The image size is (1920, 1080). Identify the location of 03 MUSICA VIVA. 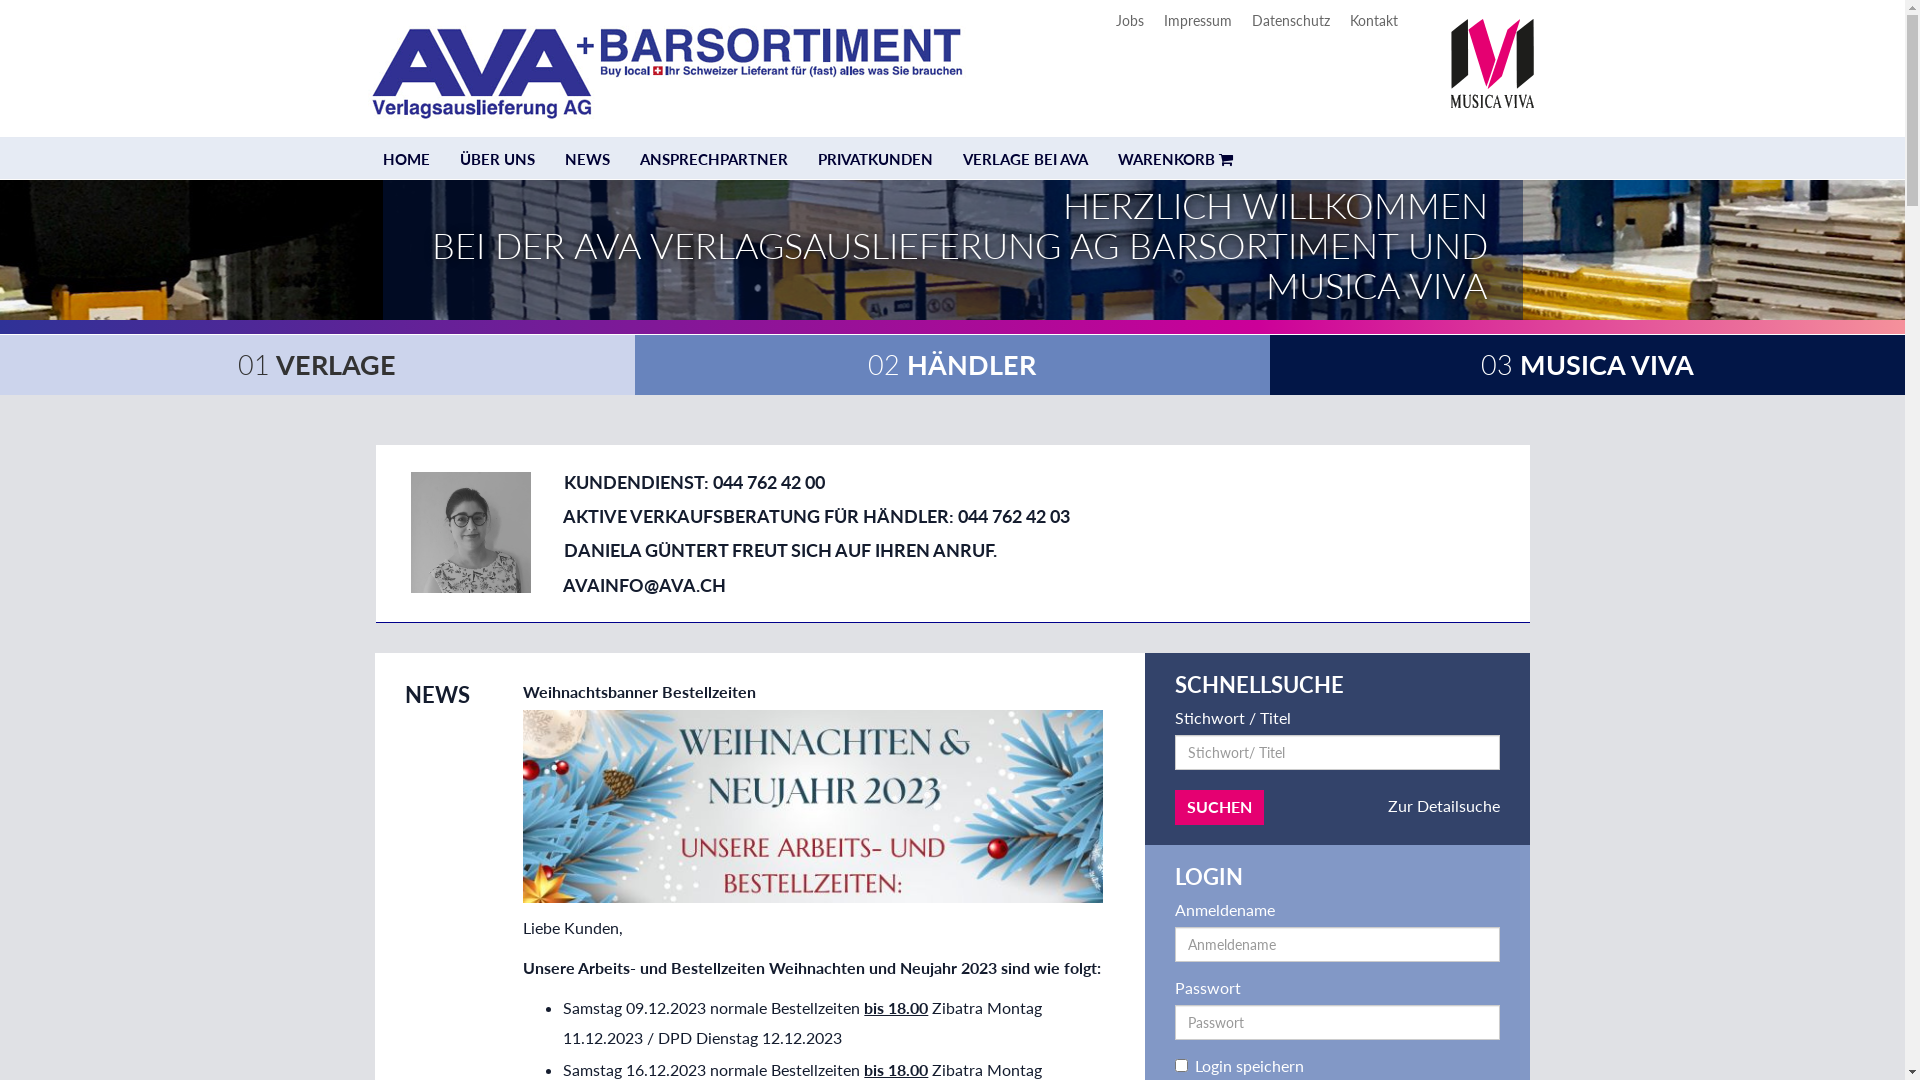
(1588, 364).